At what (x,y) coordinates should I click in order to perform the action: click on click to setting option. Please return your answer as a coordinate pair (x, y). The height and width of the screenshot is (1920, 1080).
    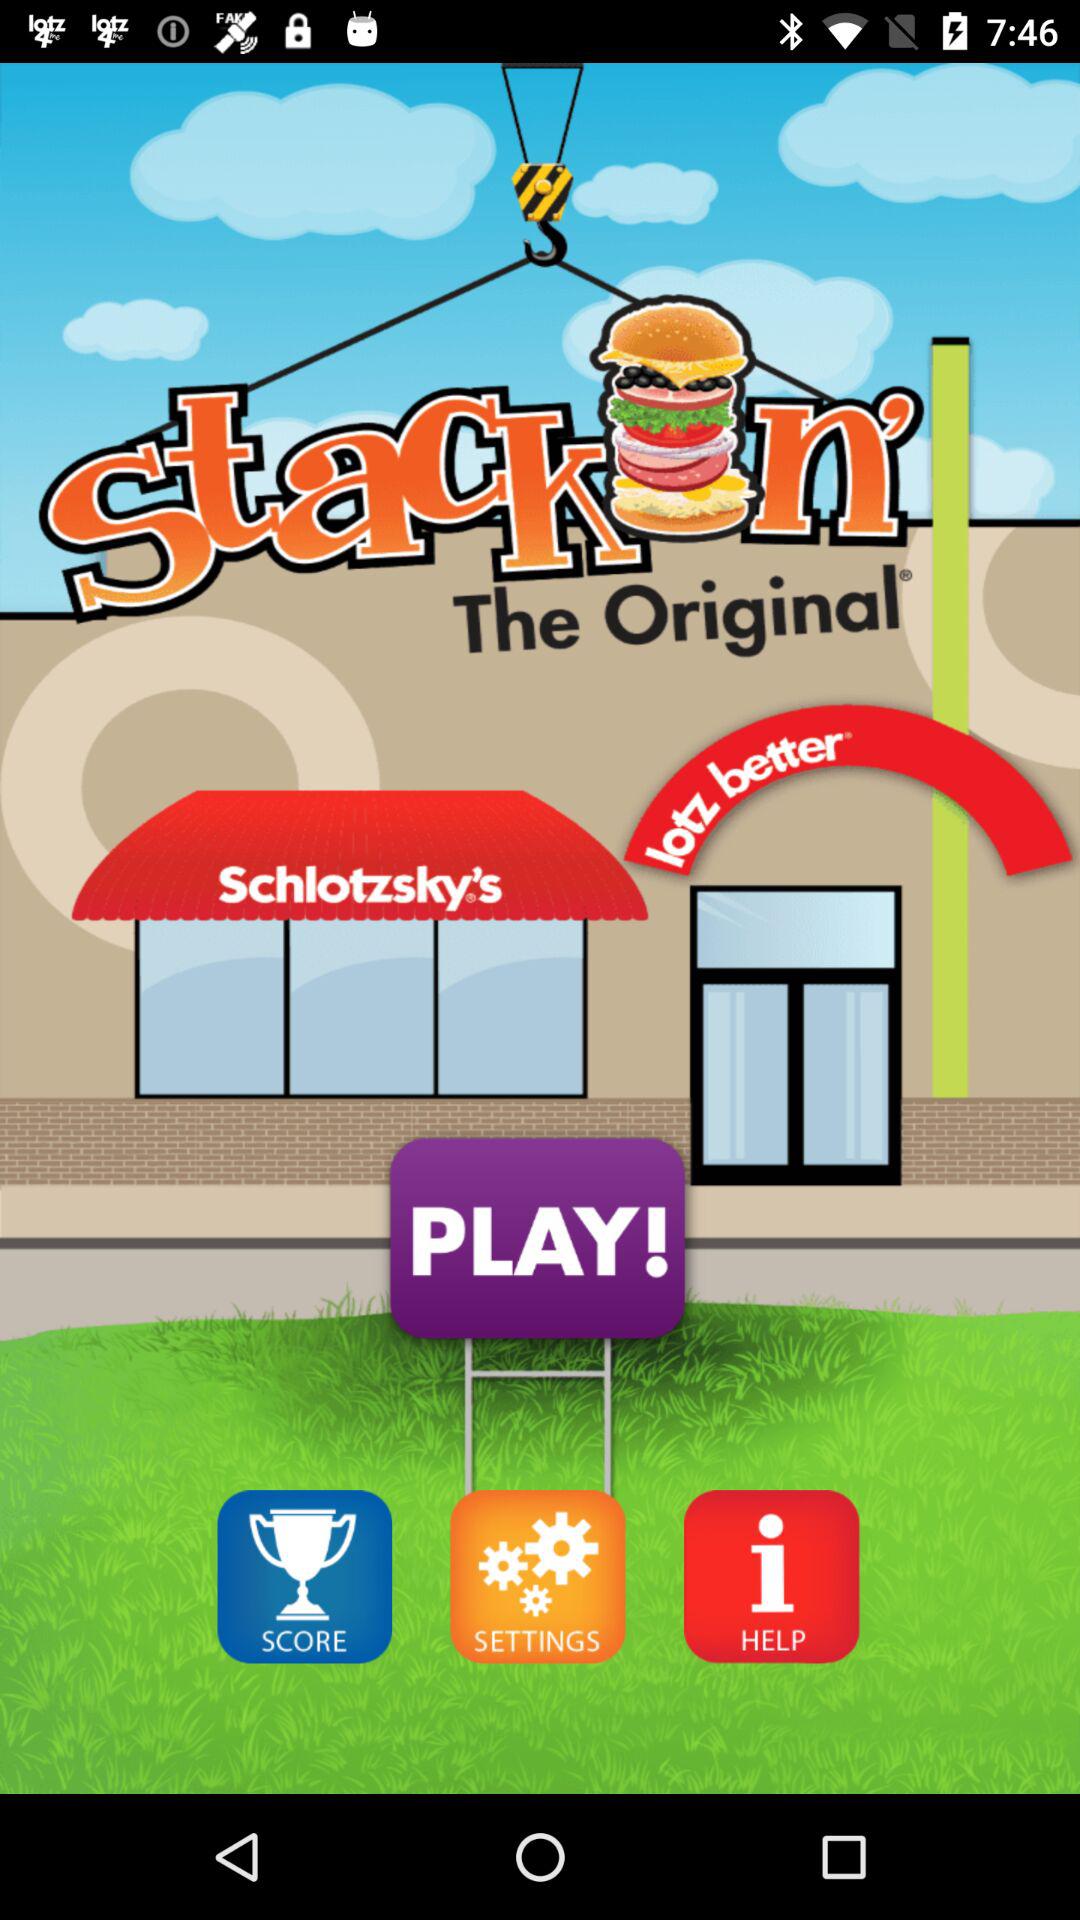
    Looking at the image, I should click on (538, 1576).